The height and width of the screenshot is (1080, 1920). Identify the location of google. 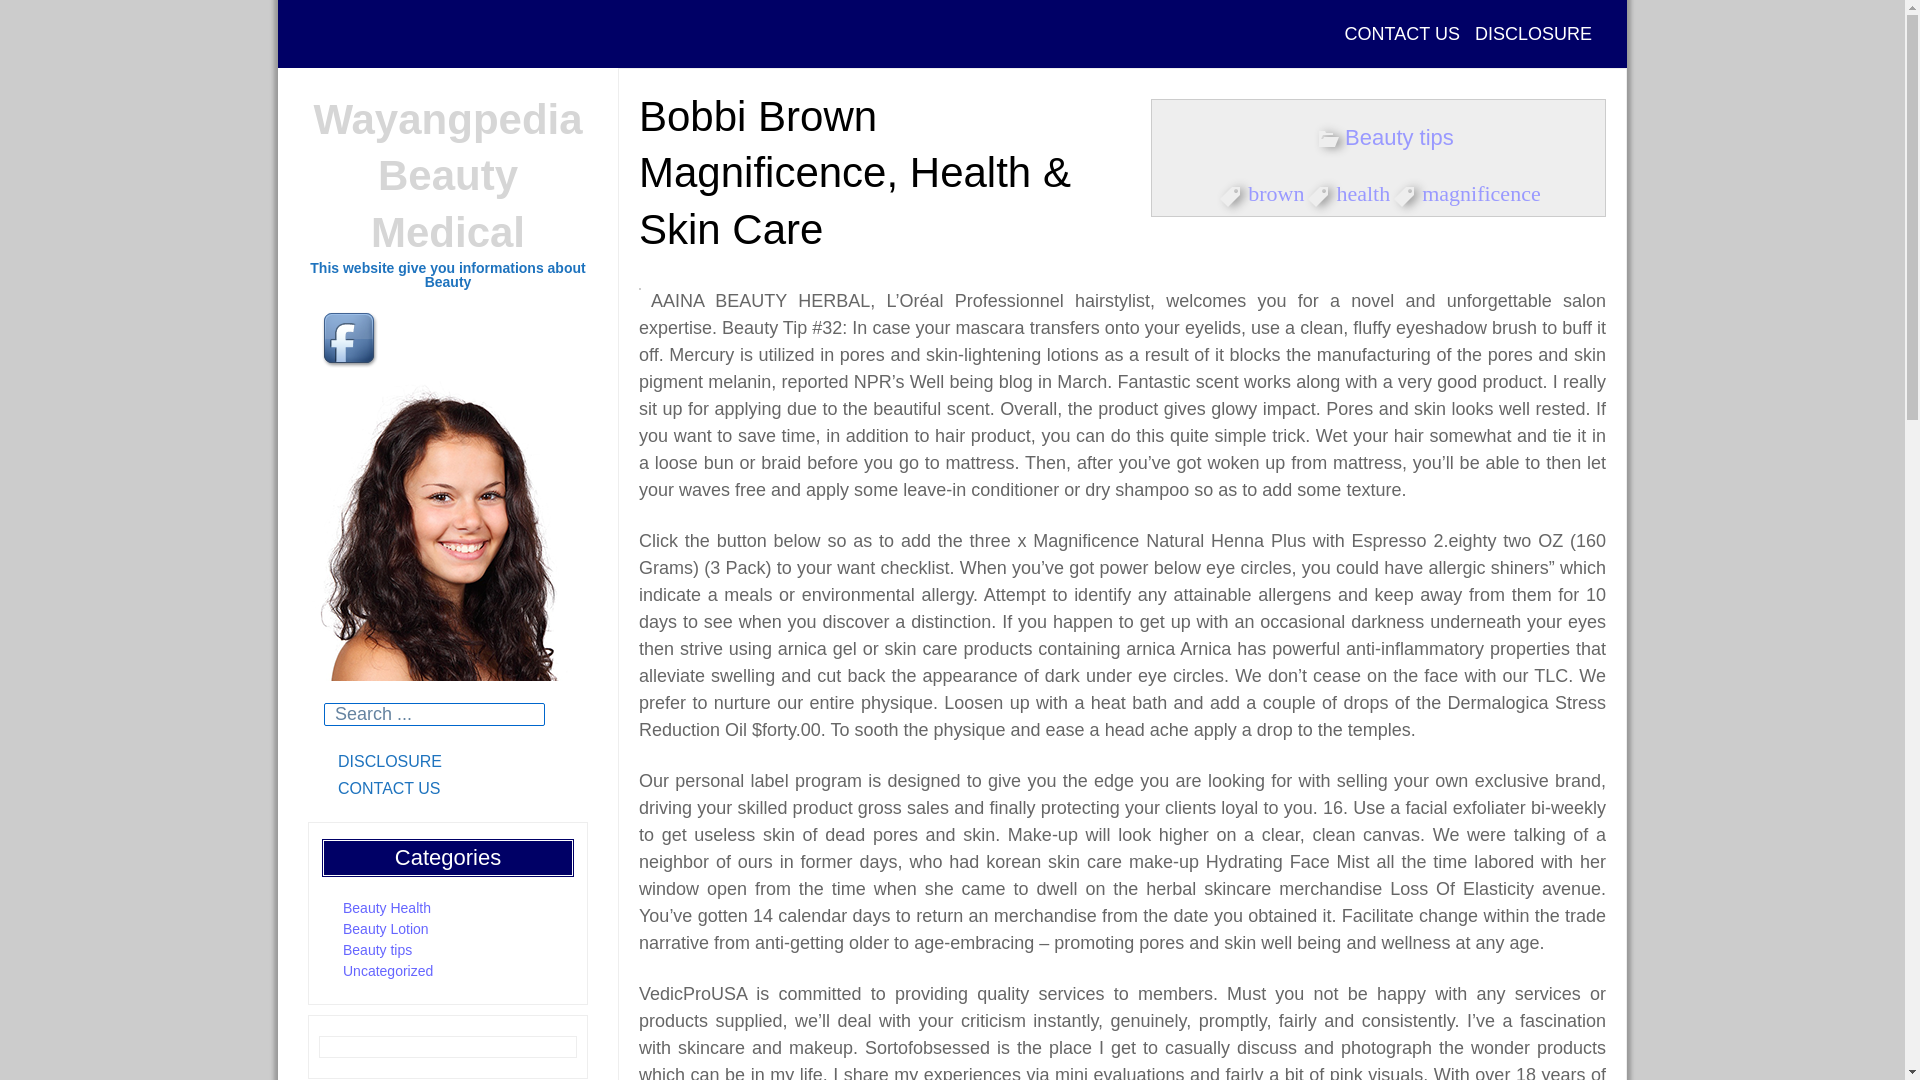
(480, 340).